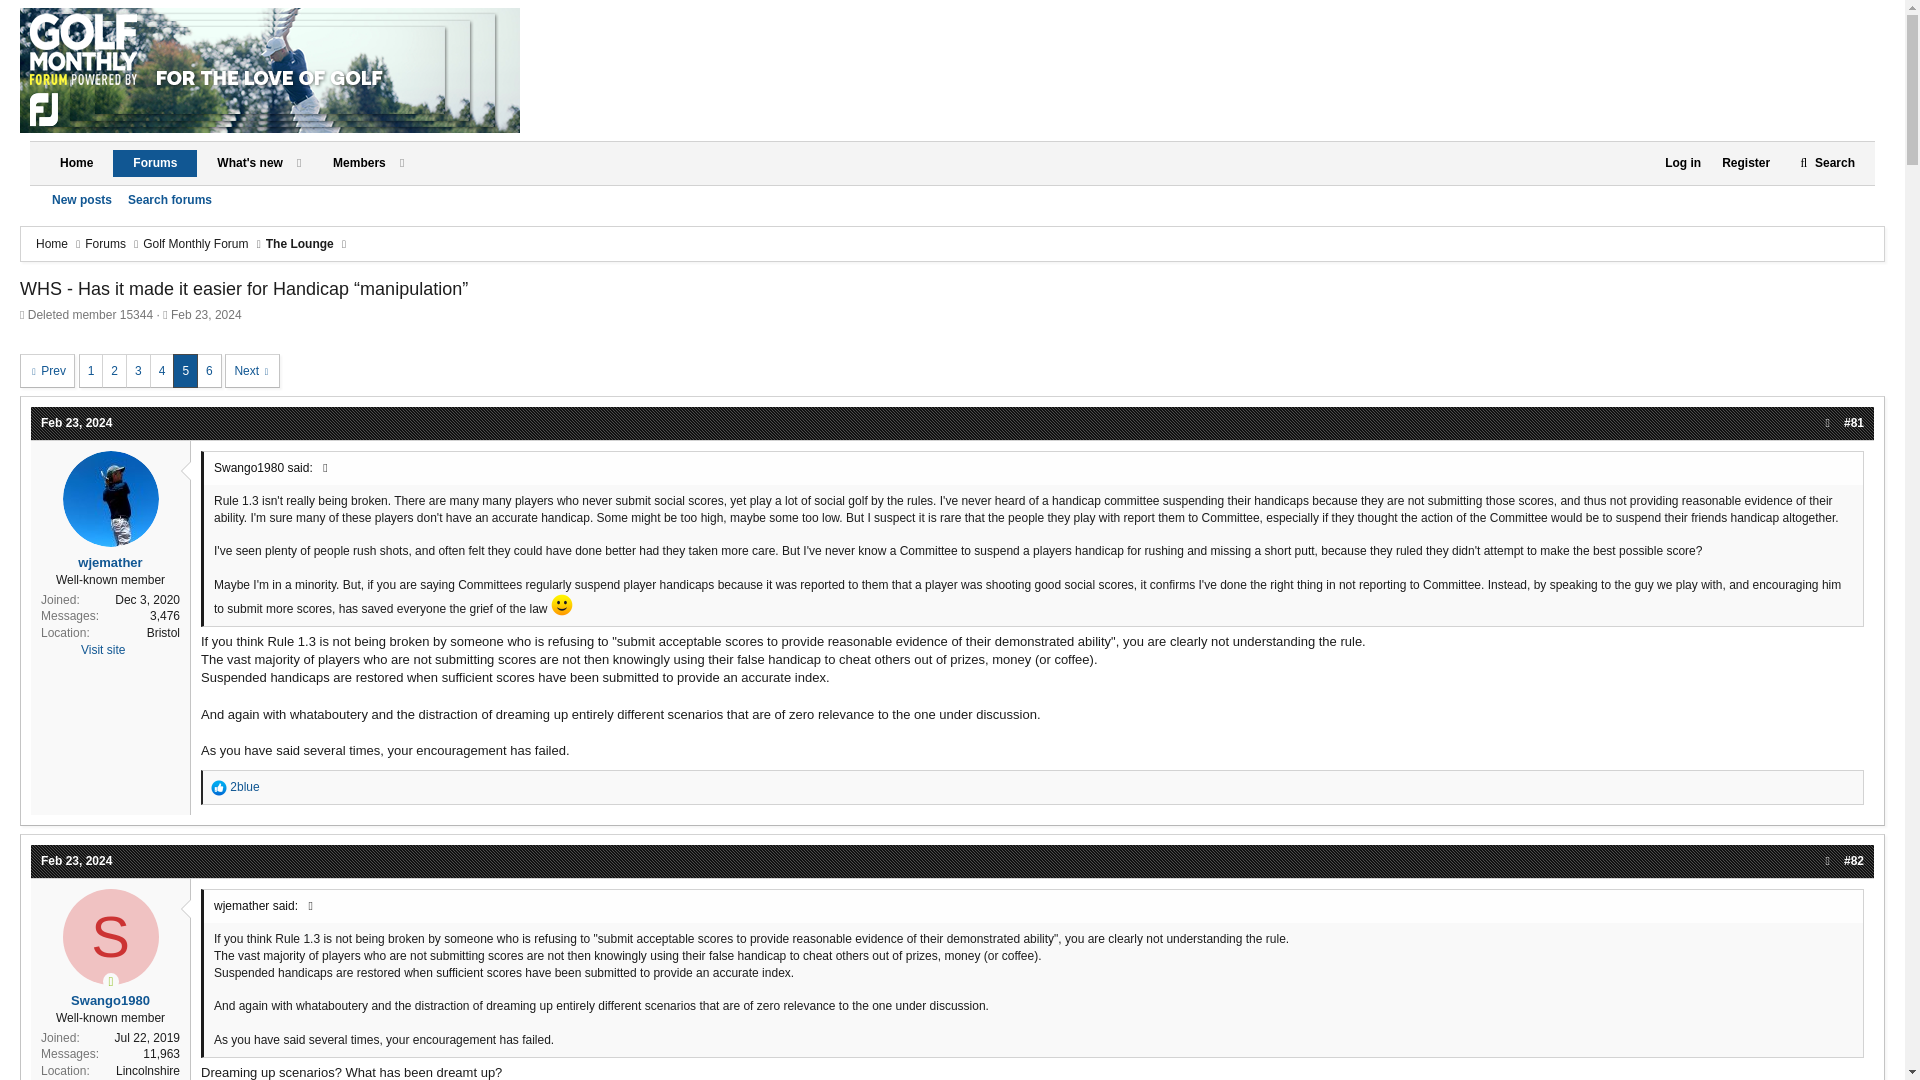 This screenshot has width=1920, height=1080. Describe the element at coordinates (1744, 164) in the screenshot. I see `Like` at that location.